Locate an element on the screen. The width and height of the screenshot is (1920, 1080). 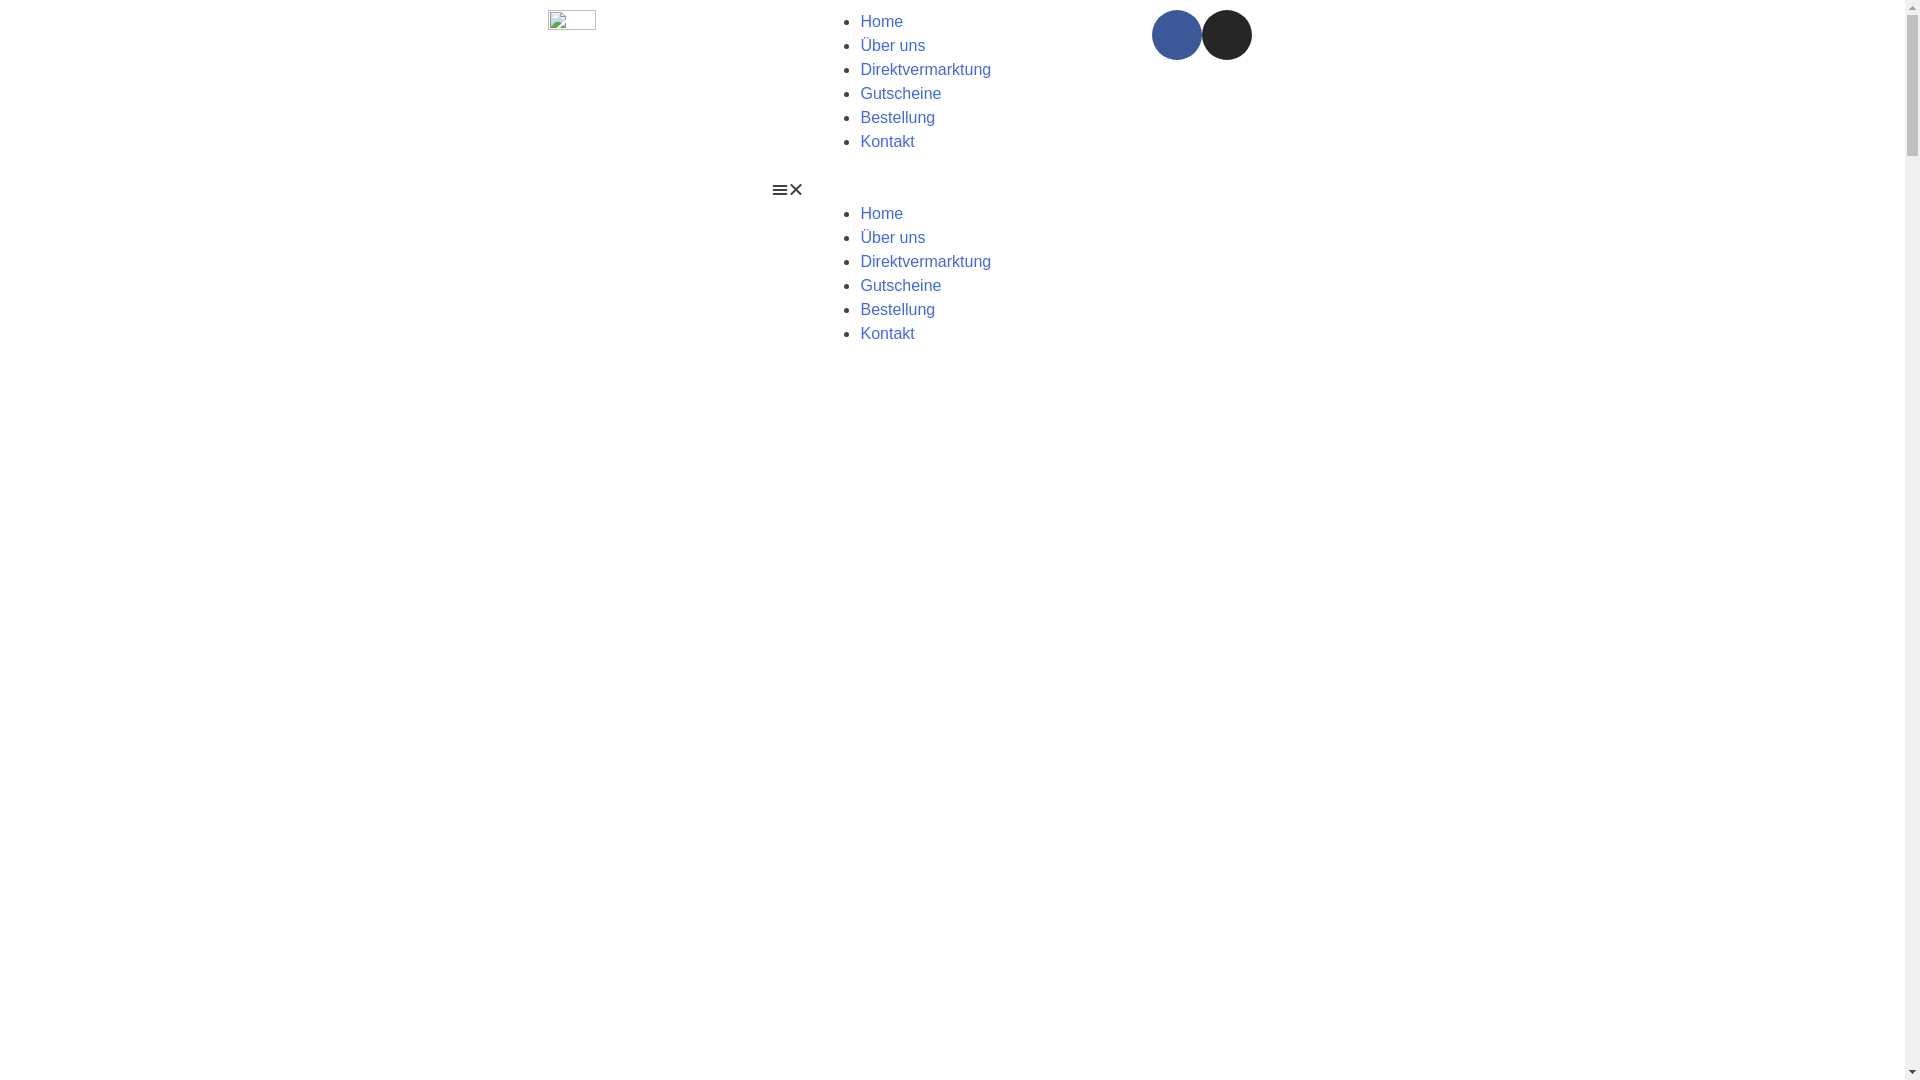
Direktvermarktung is located at coordinates (926, 262).